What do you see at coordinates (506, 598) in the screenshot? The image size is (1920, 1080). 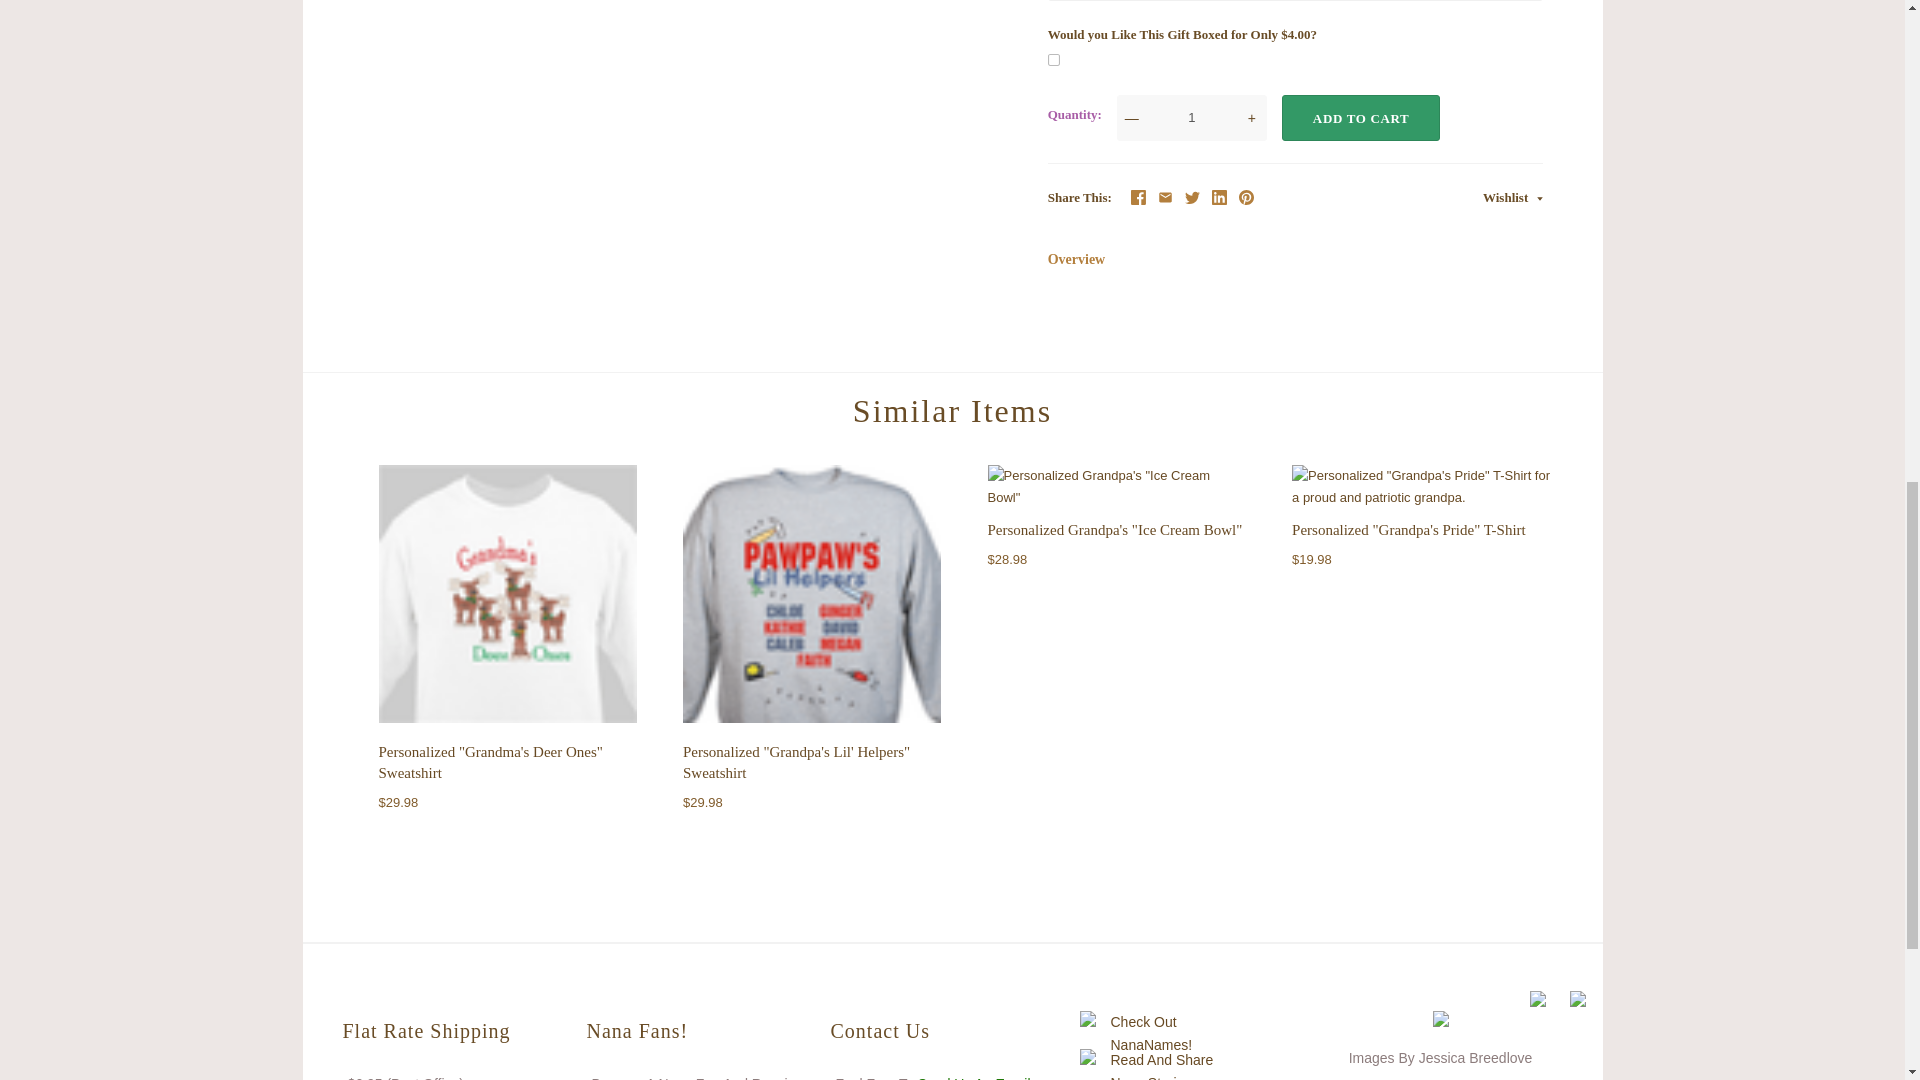 I see `Personalized "Grandma's Deer Ones" Sweatshirt` at bounding box center [506, 598].